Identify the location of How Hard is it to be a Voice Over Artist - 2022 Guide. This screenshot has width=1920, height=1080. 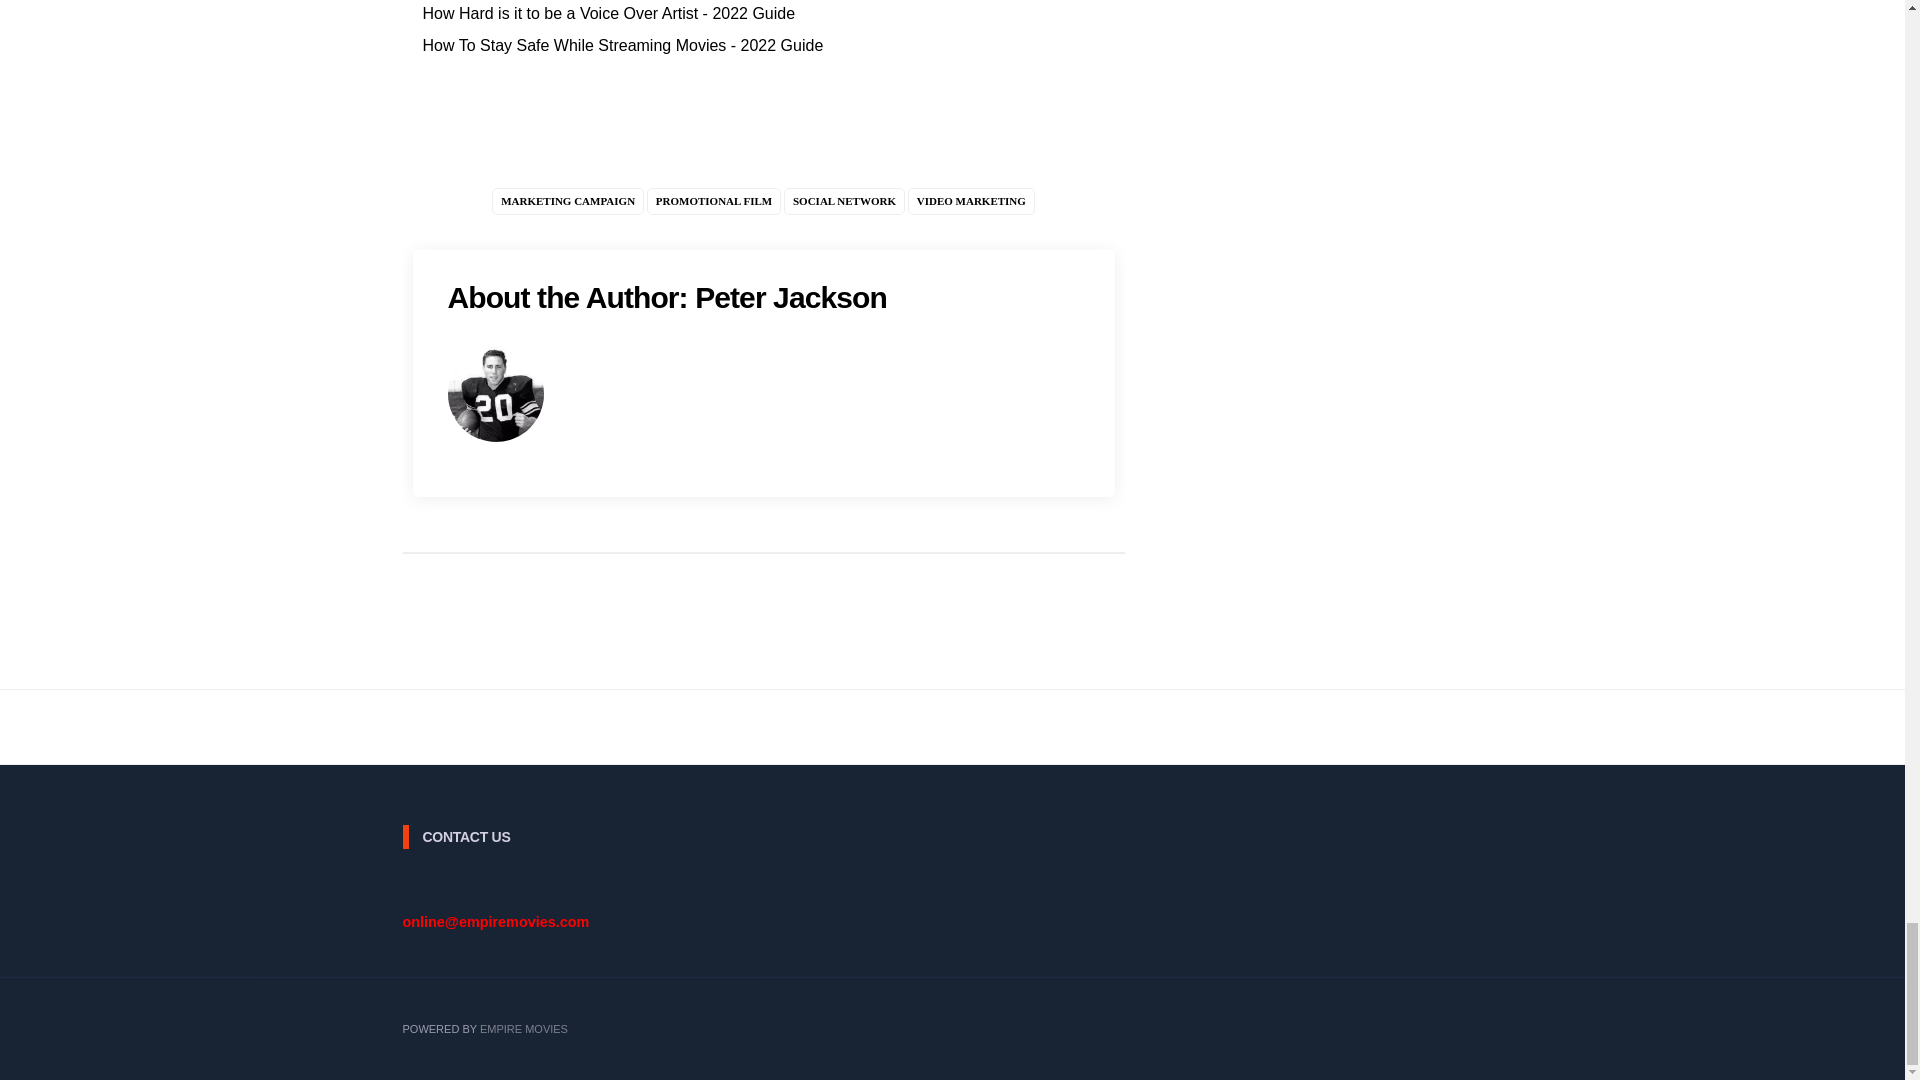
(608, 13).